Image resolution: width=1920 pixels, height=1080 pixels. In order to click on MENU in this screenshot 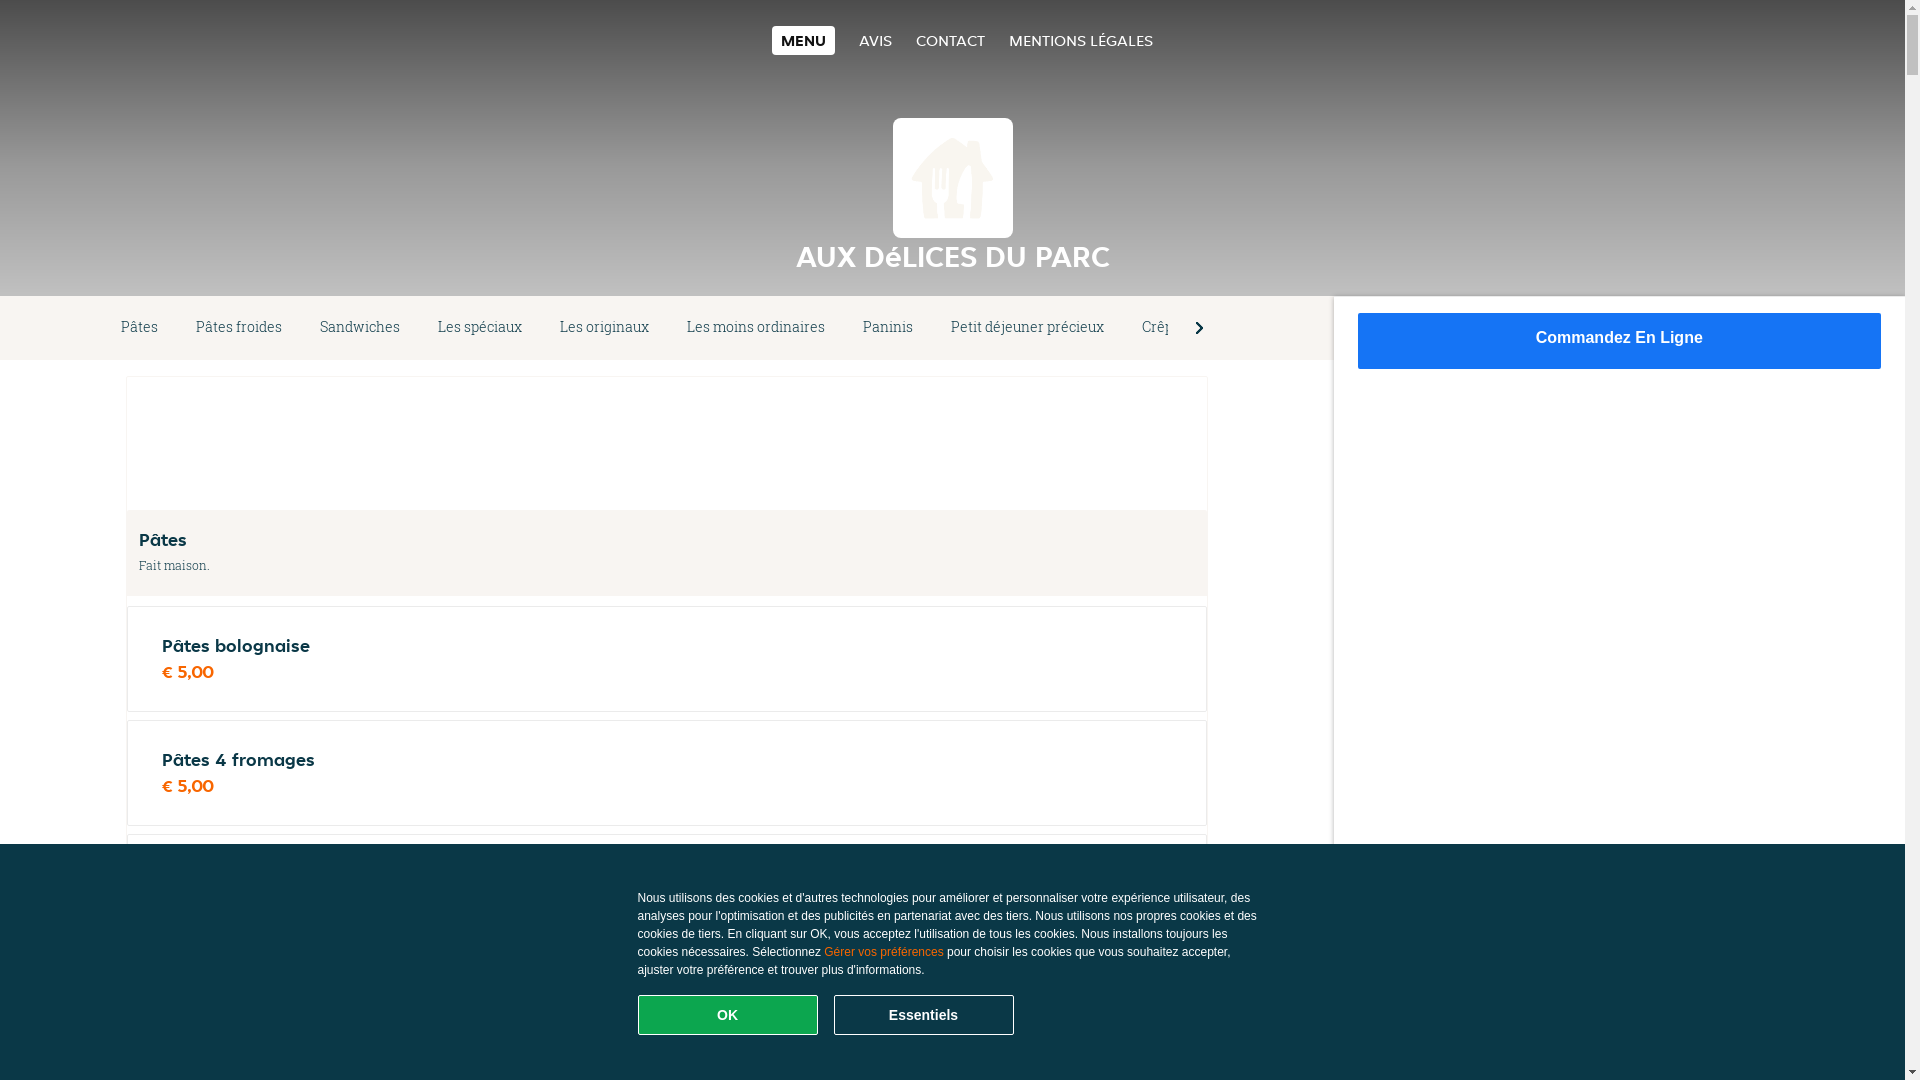, I will do `click(804, 40)`.